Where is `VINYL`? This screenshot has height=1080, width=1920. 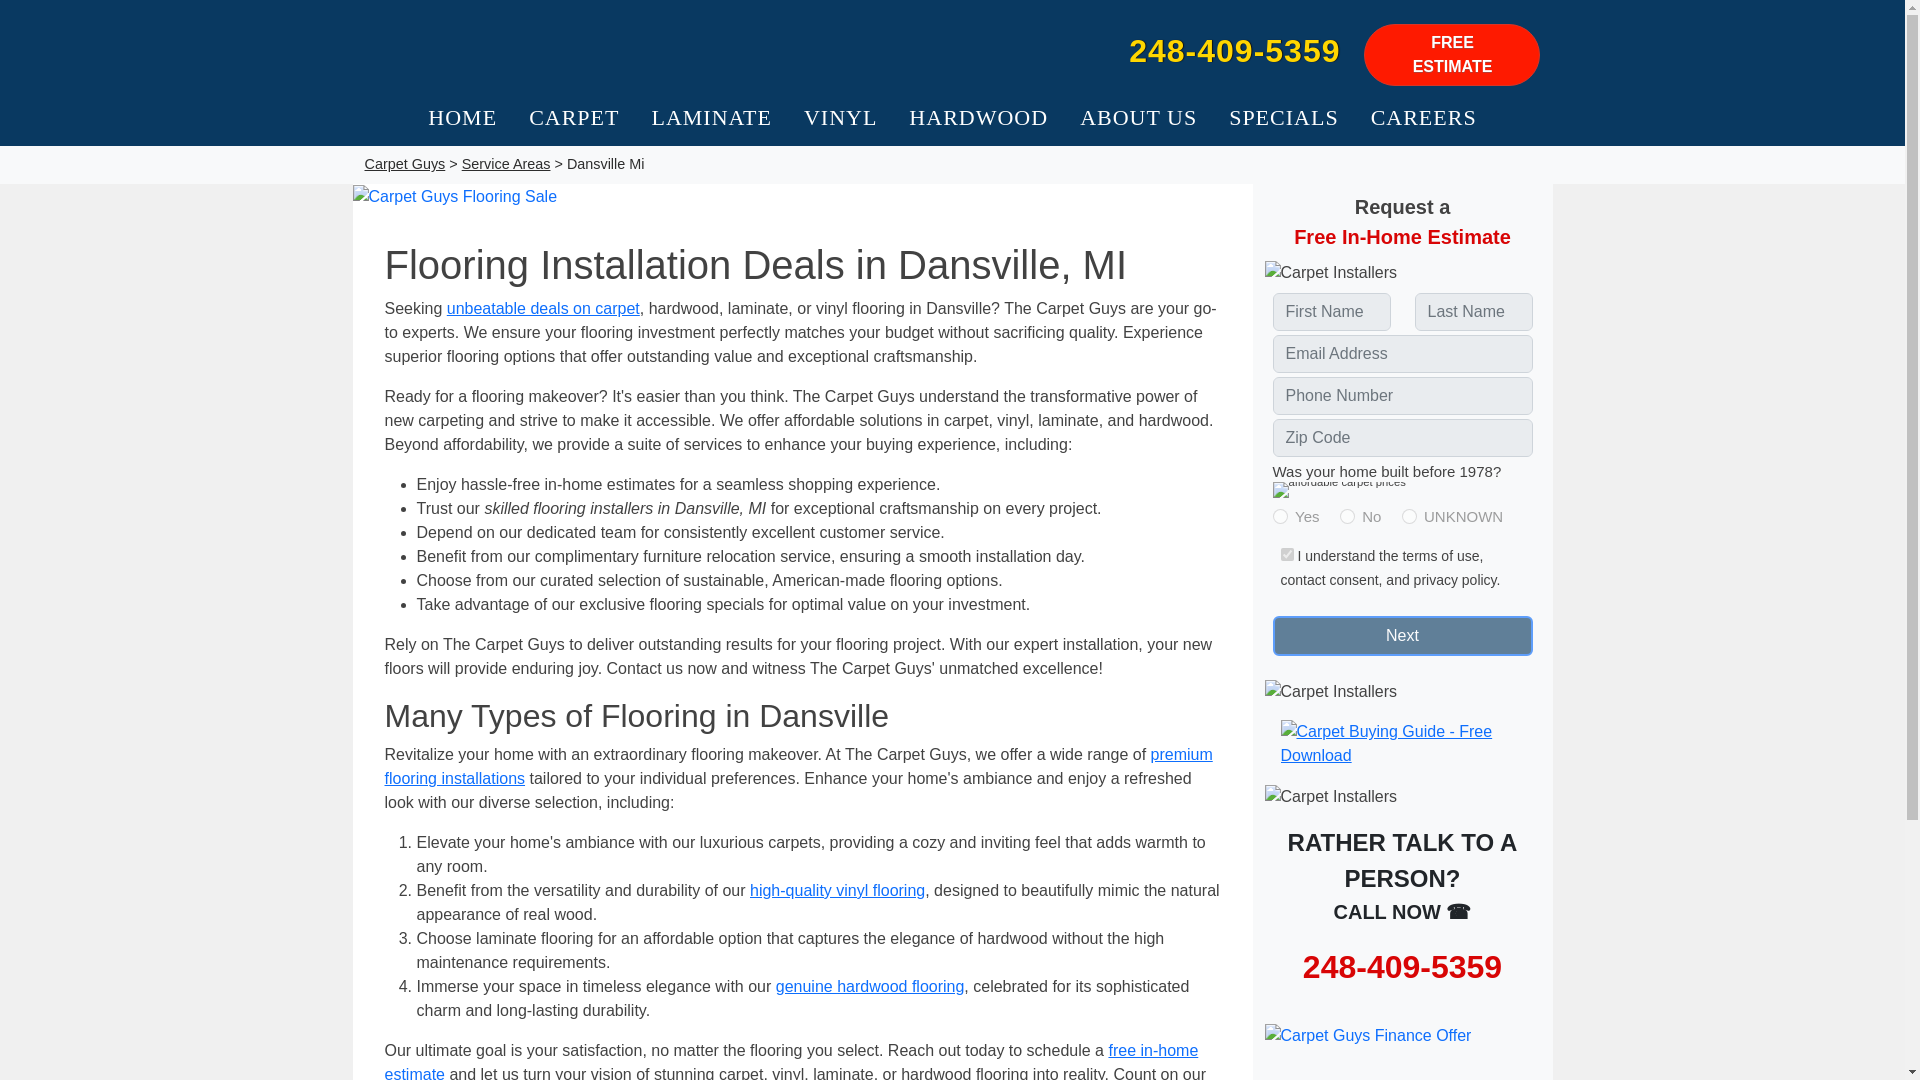
VINYL is located at coordinates (840, 118).